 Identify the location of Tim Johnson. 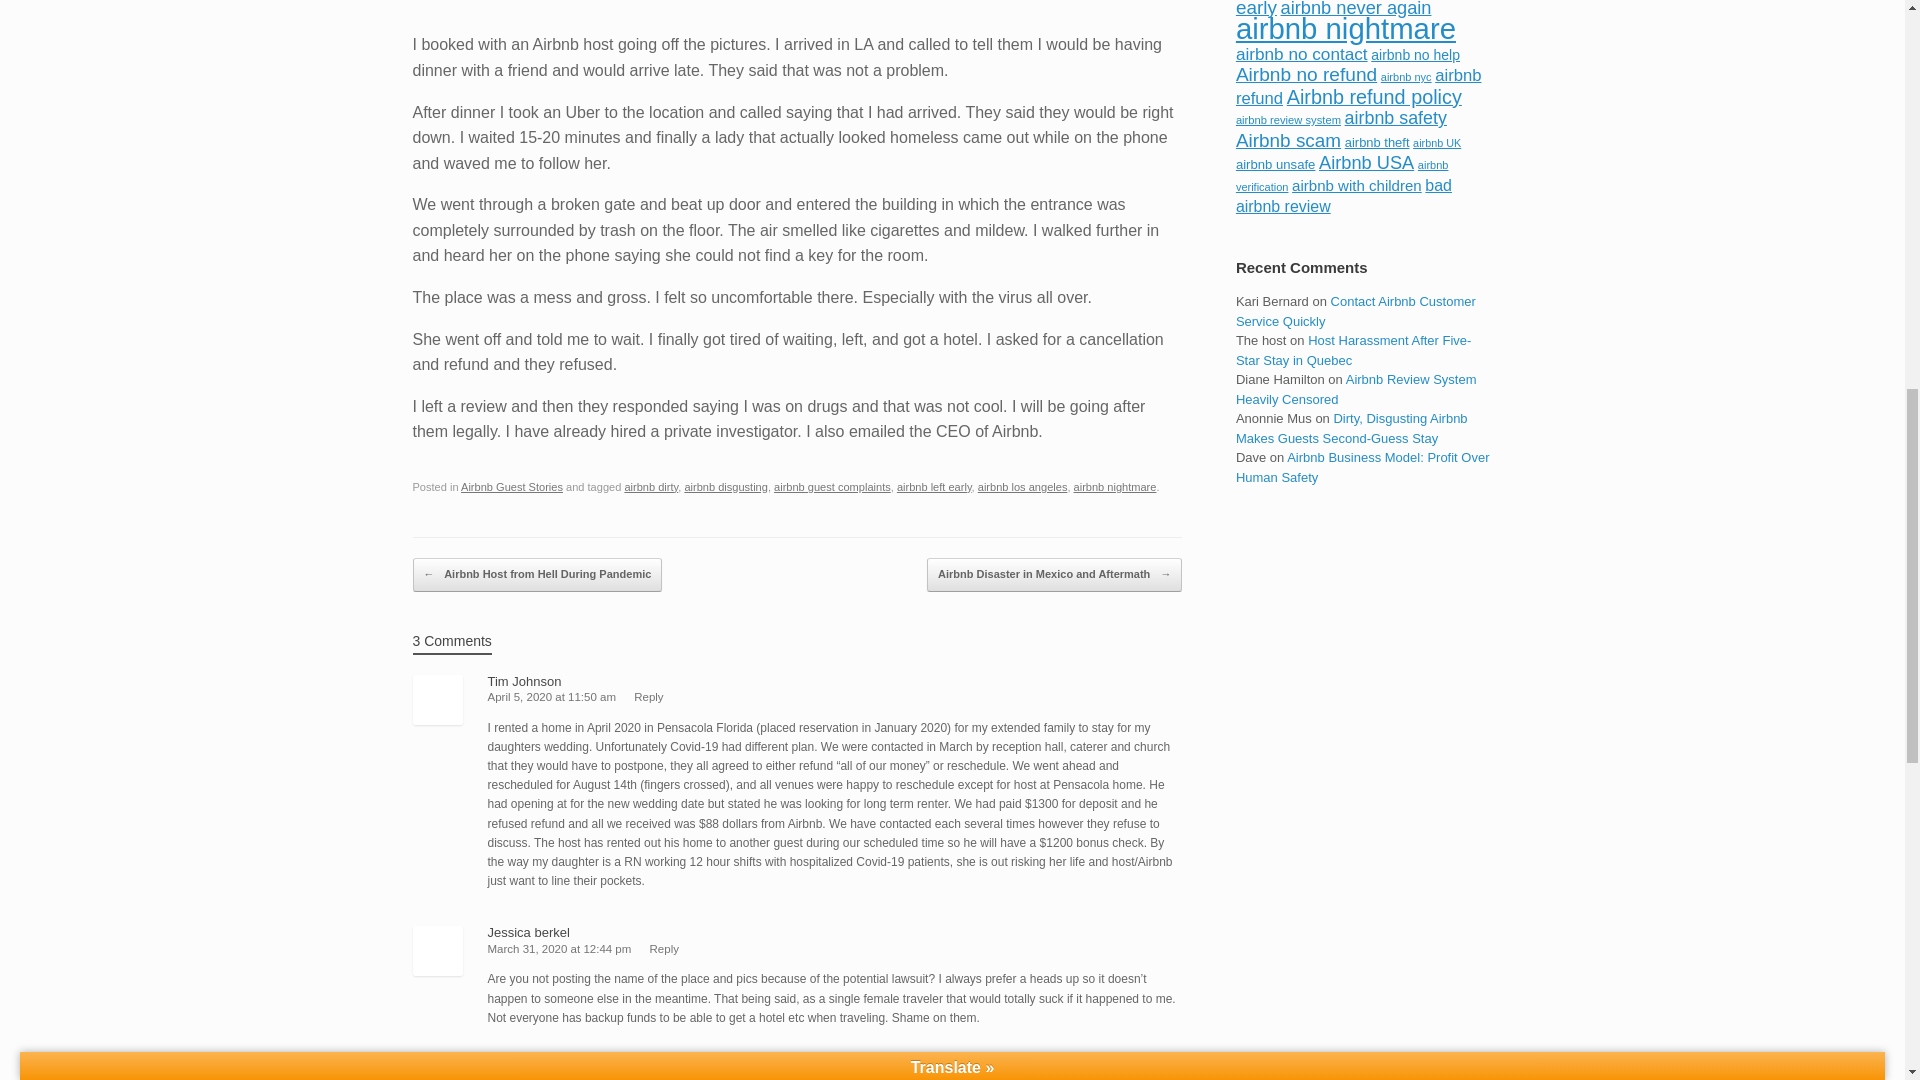
(524, 681).